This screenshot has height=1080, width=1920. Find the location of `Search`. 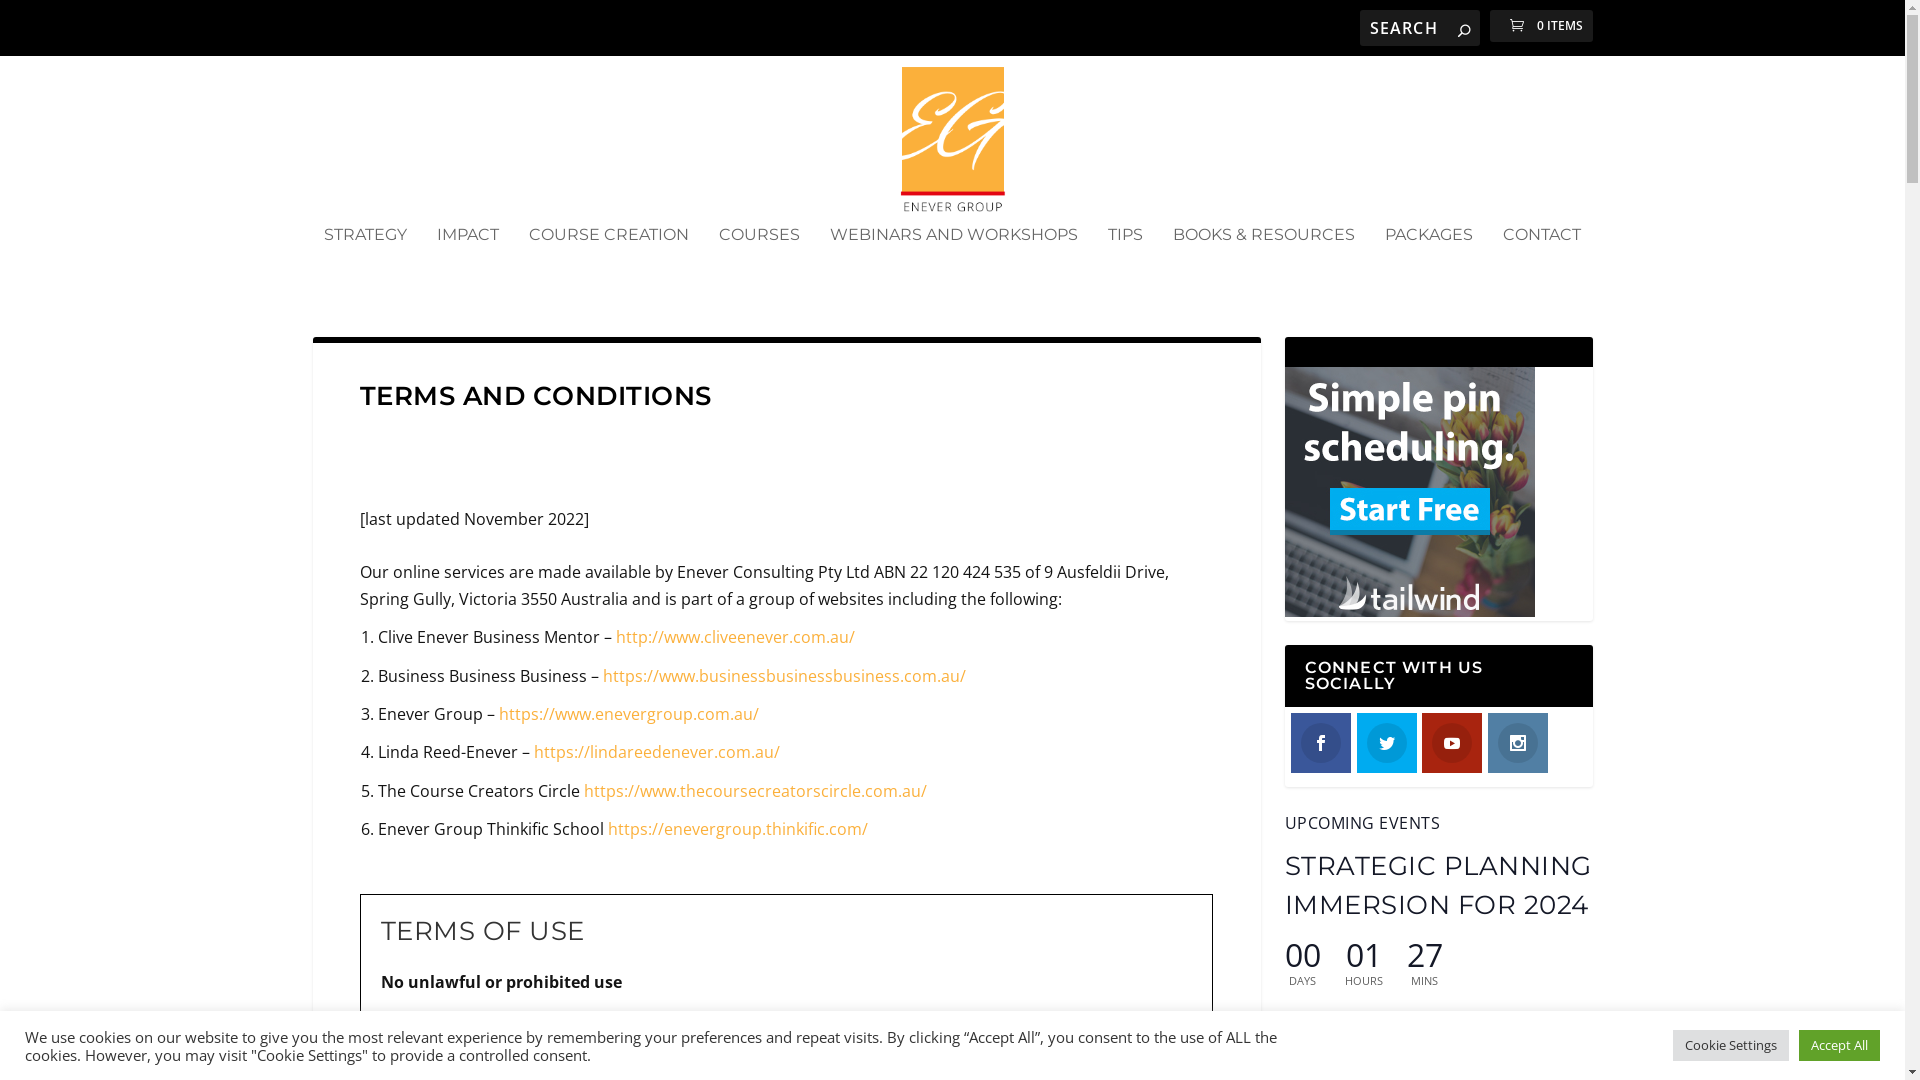

Search is located at coordinates (48, 26).